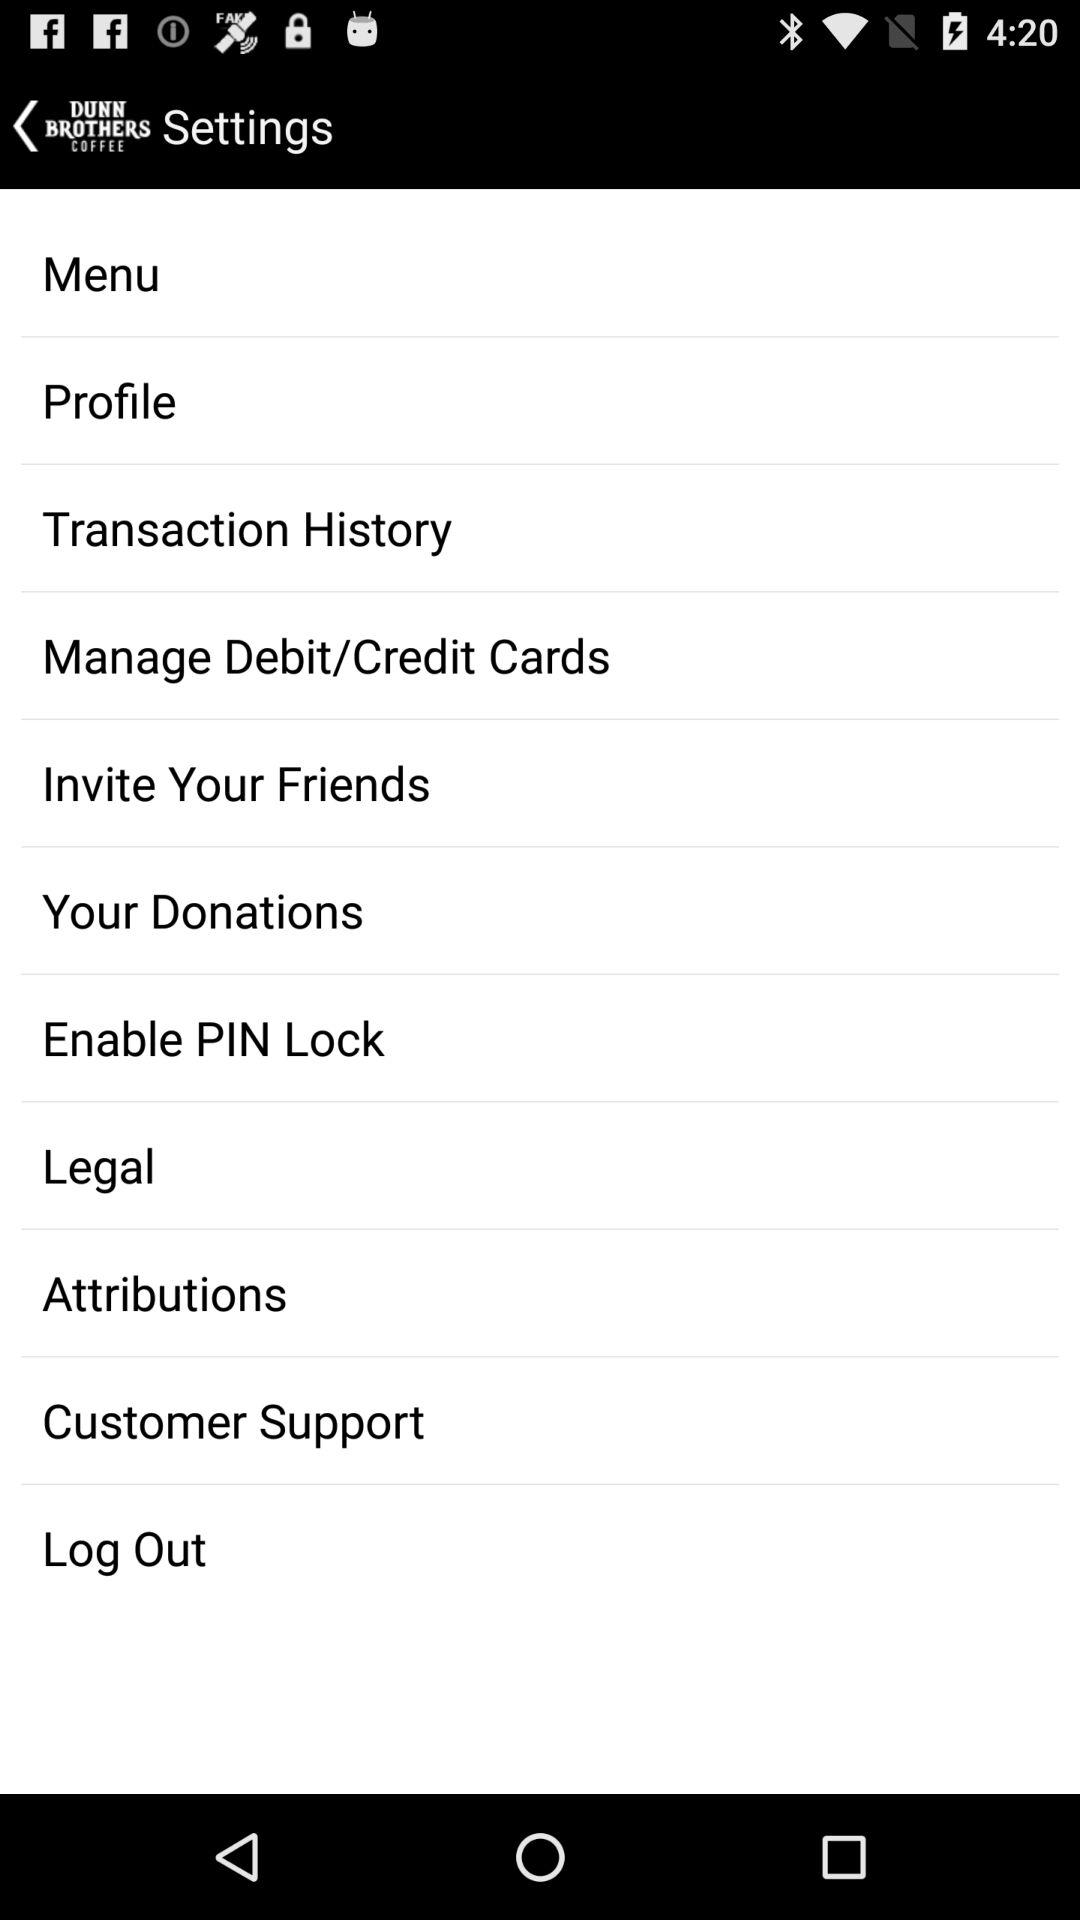 The image size is (1080, 1920). What do you see at coordinates (540, 528) in the screenshot?
I see `flip to transaction history item` at bounding box center [540, 528].